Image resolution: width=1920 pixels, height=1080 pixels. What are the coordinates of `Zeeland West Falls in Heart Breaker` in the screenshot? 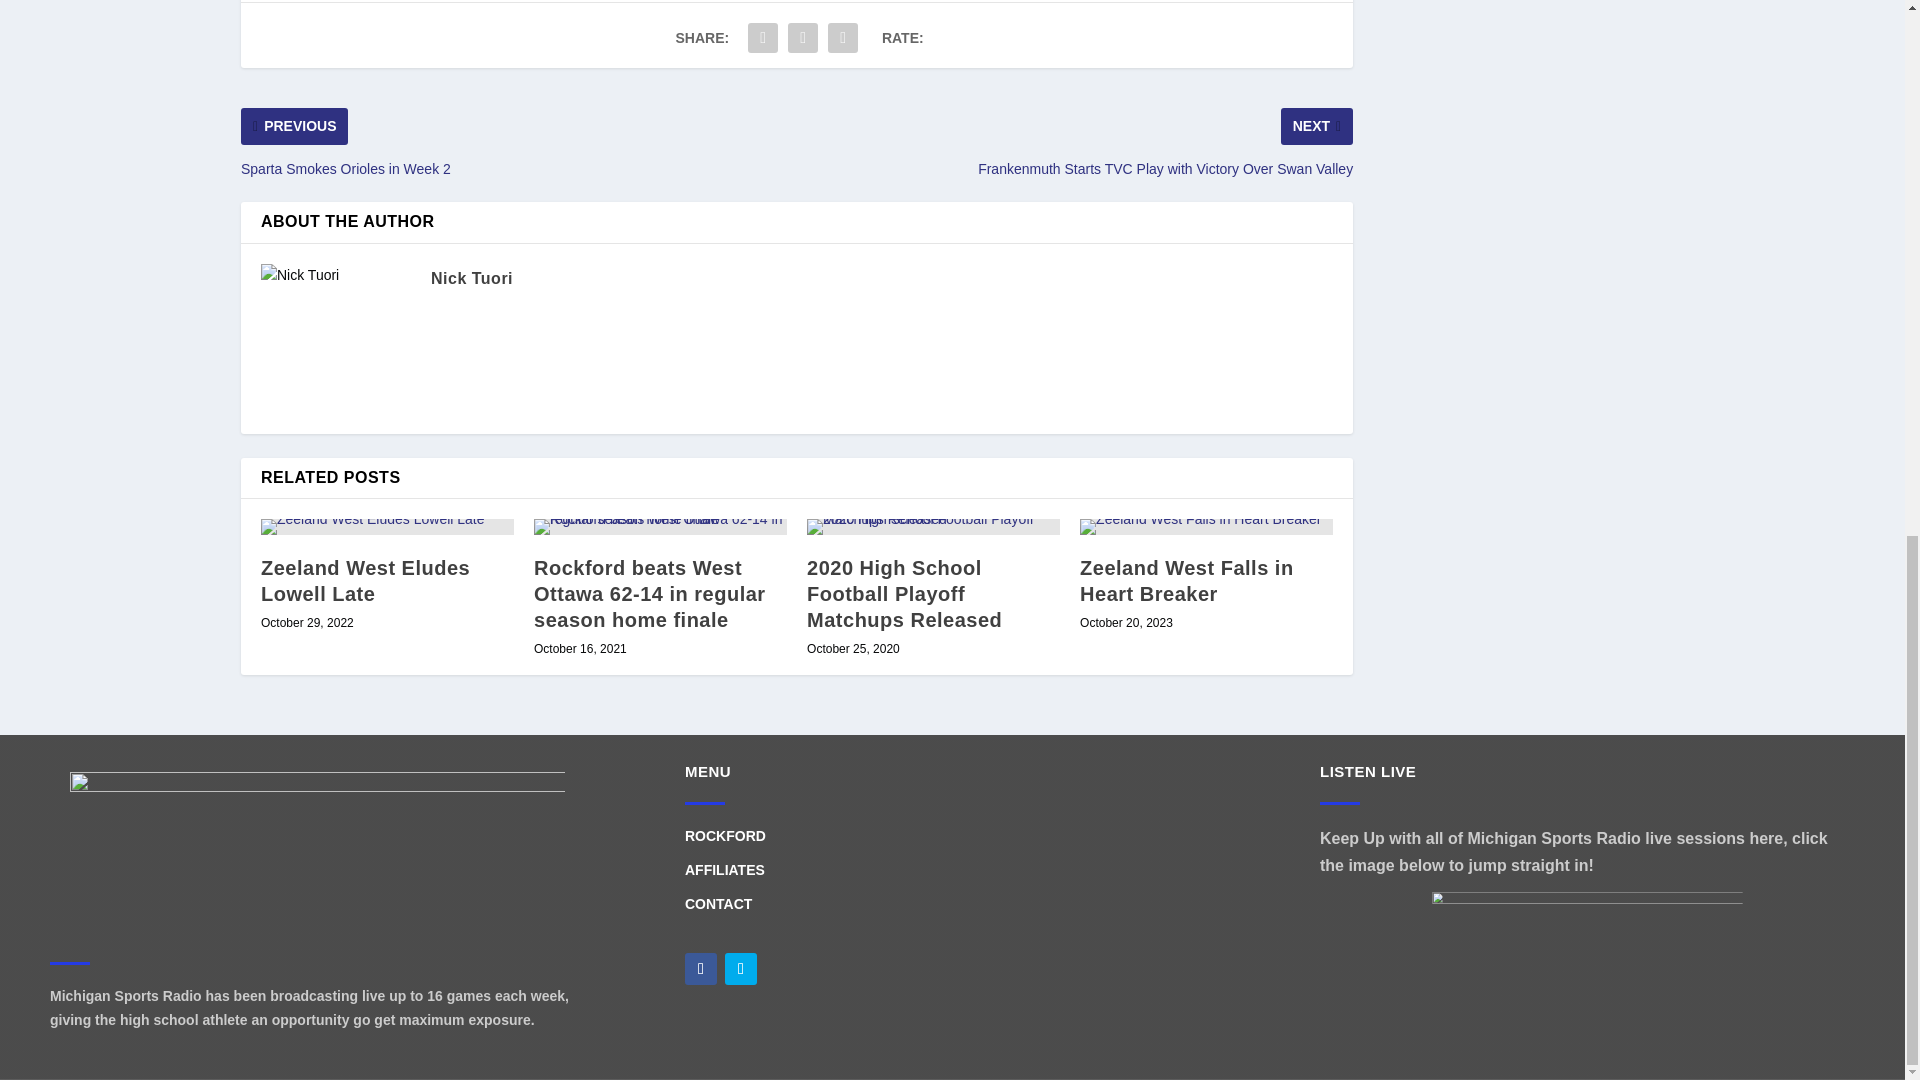 It's located at (1206, 526).